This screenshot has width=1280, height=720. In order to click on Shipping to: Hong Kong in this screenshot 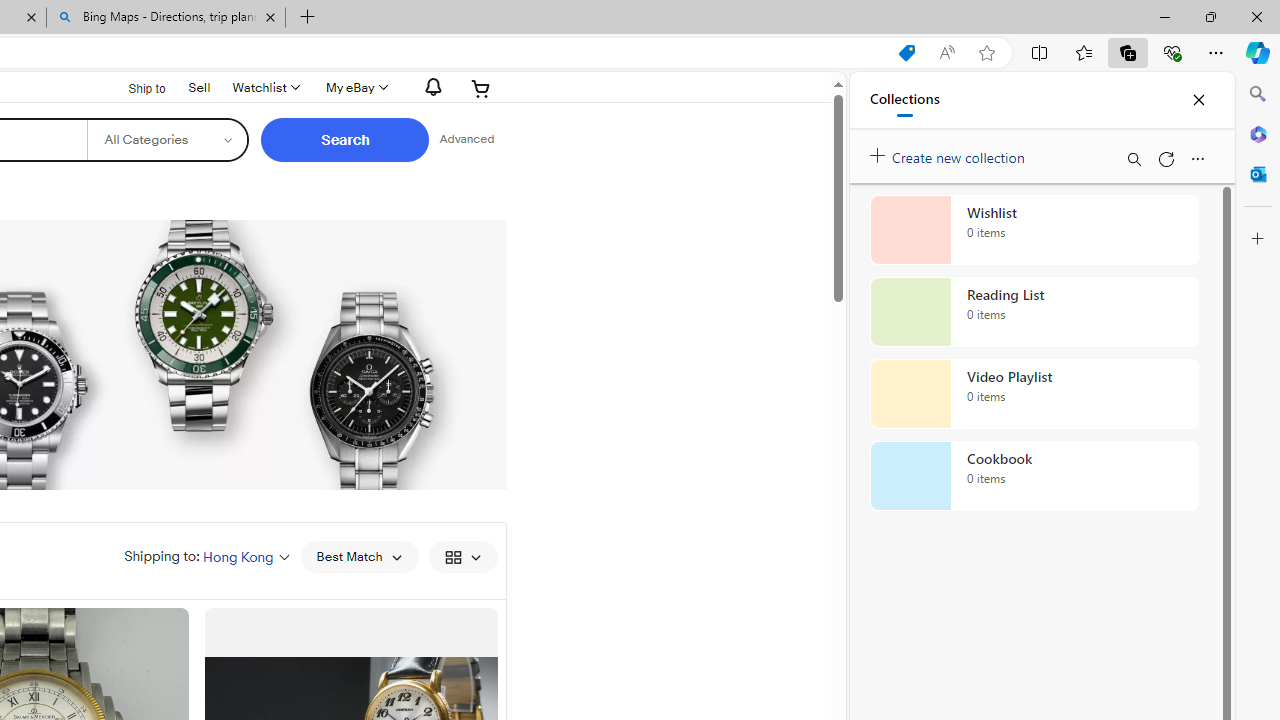, I will do `click(207, 556)`.